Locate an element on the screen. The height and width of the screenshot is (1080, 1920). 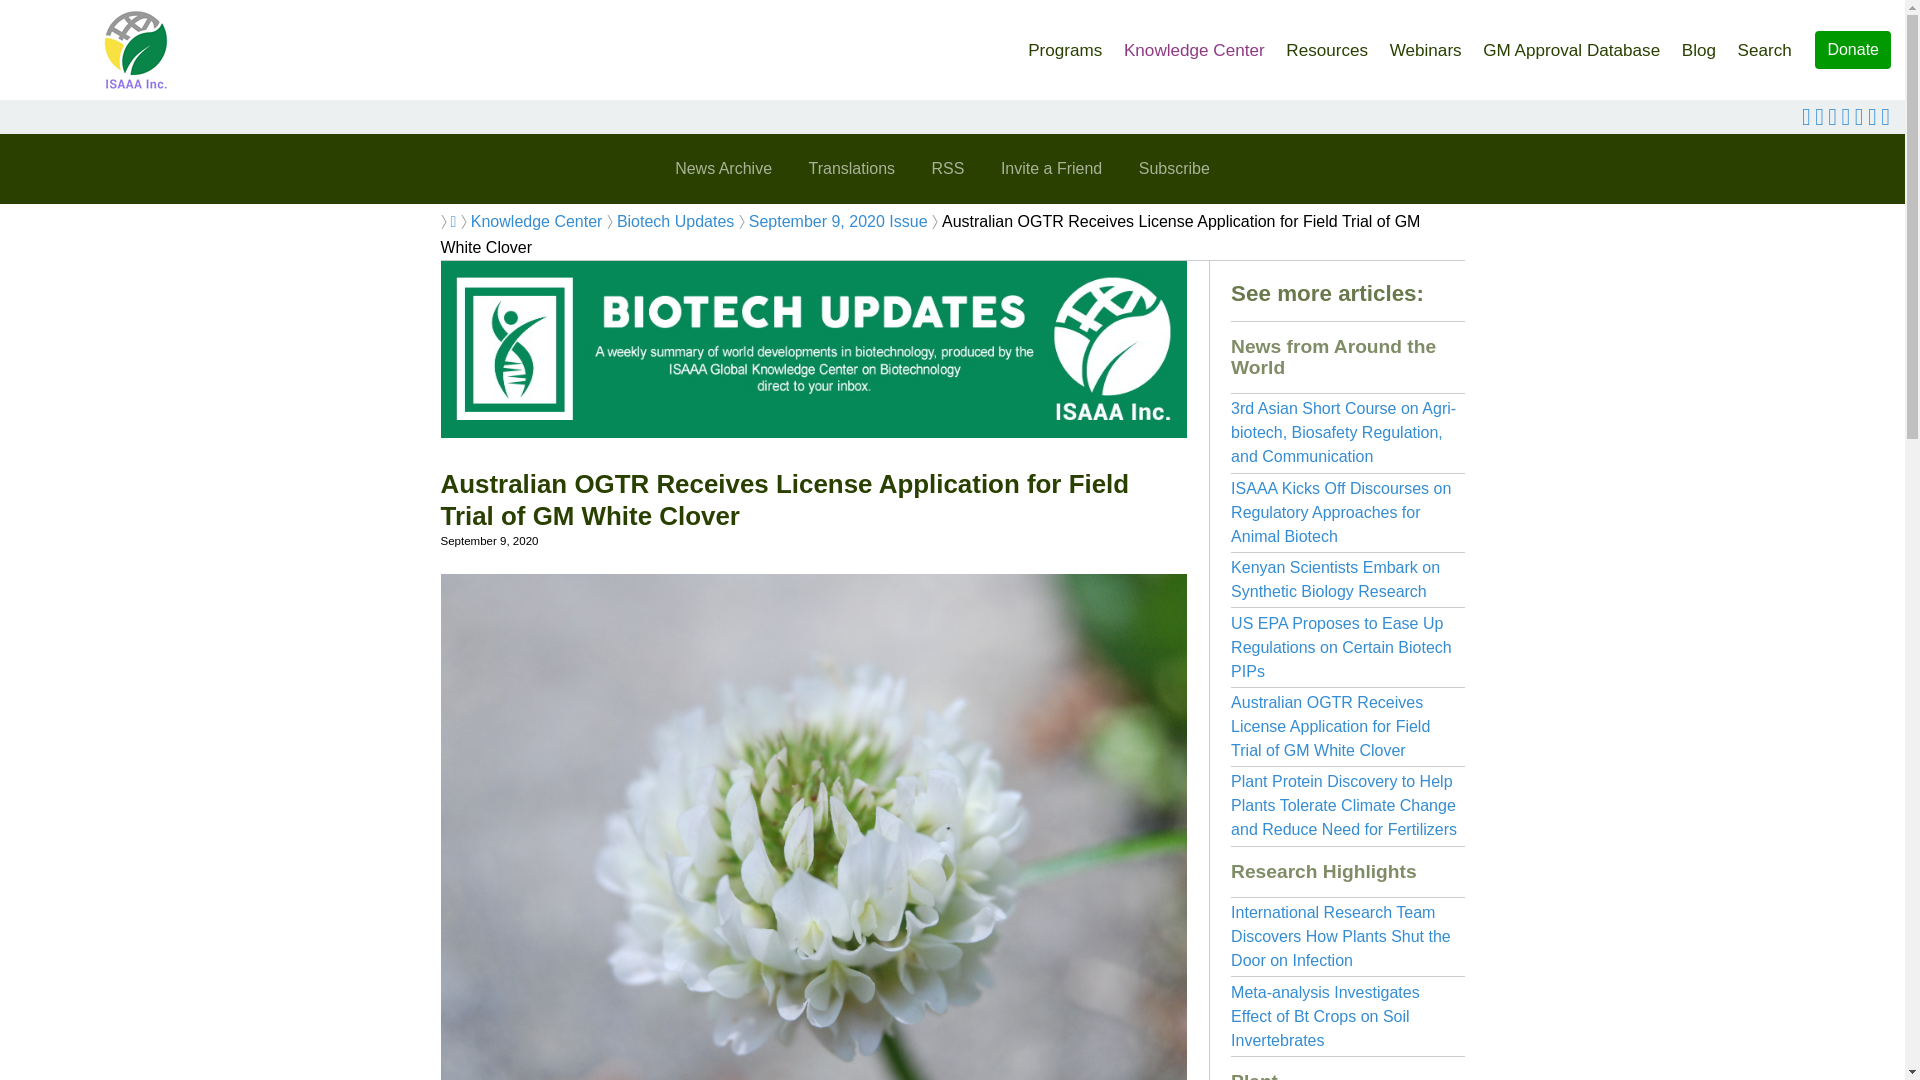
Blog is located at coordinates (1698, 44).